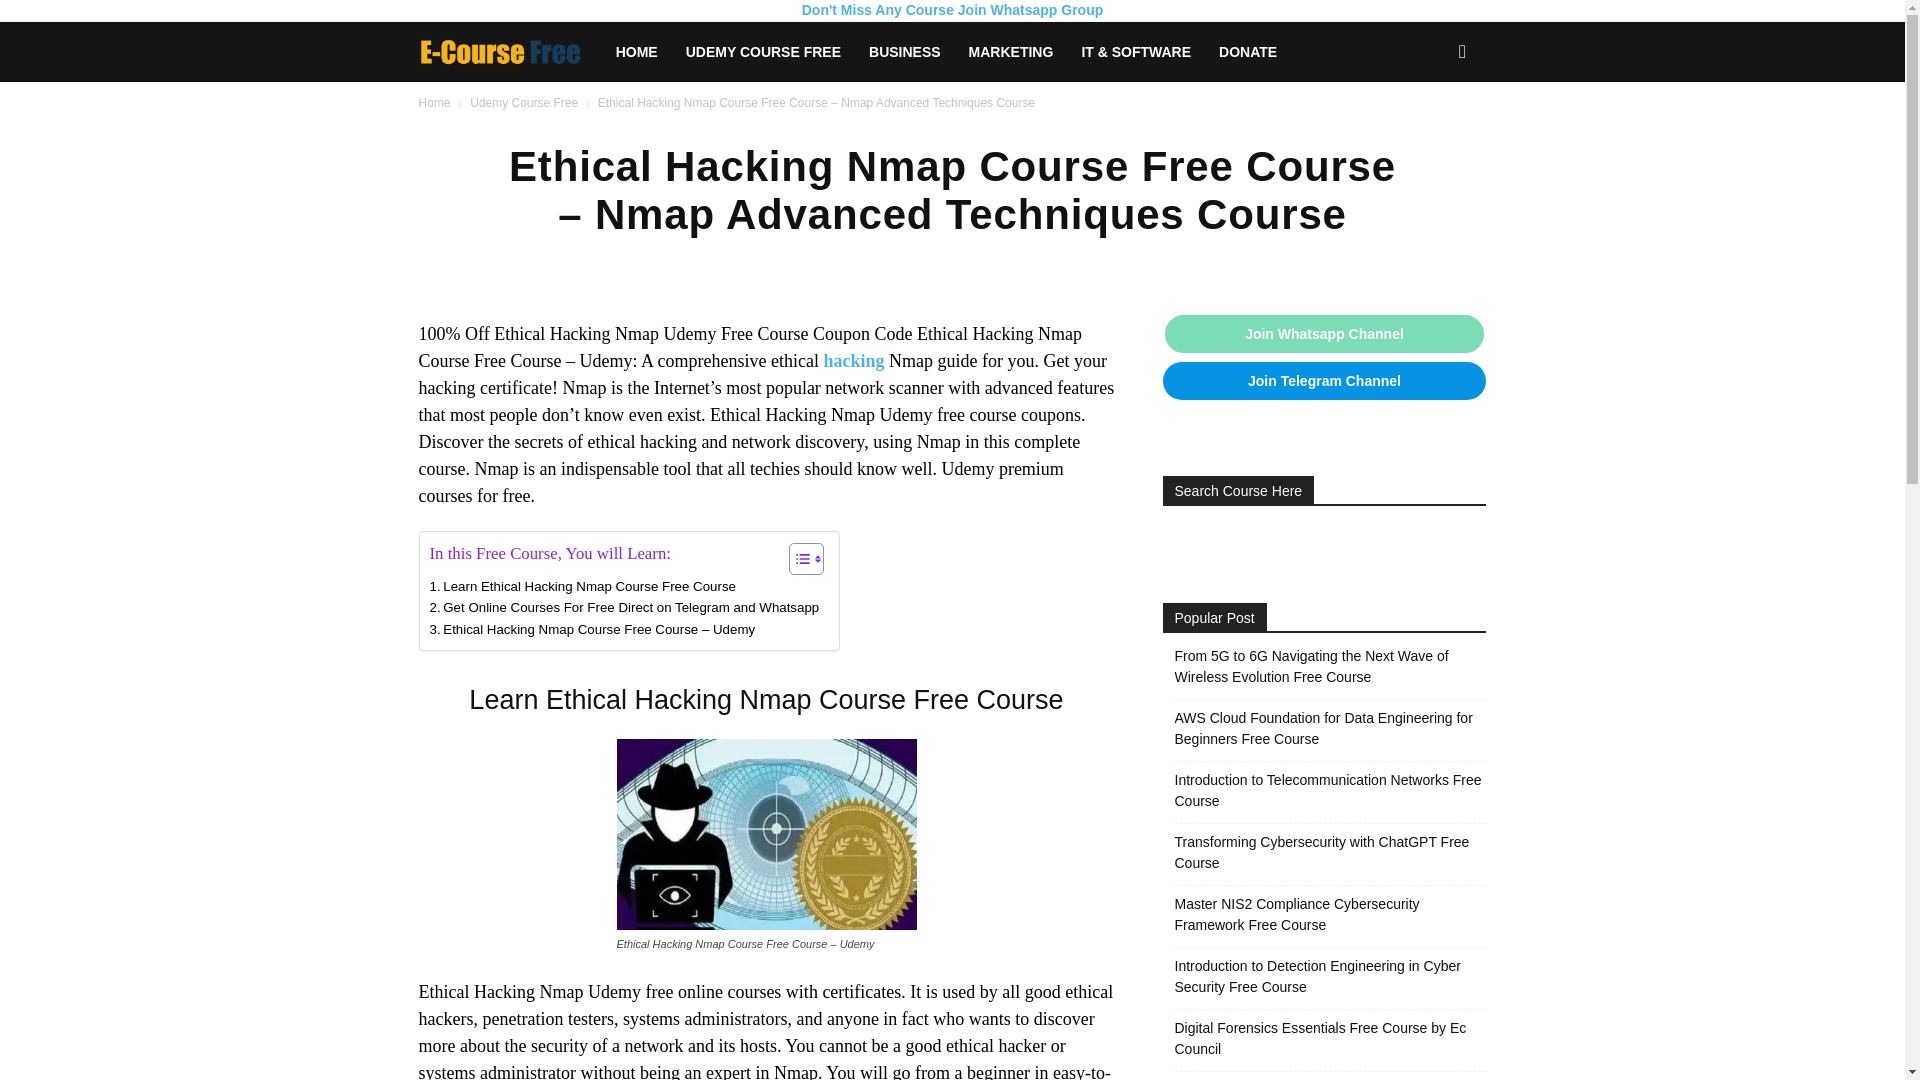 Image resolution: width=1920 pixels, height=1080 pixels. I want to click on HOME, so click(637, 52).